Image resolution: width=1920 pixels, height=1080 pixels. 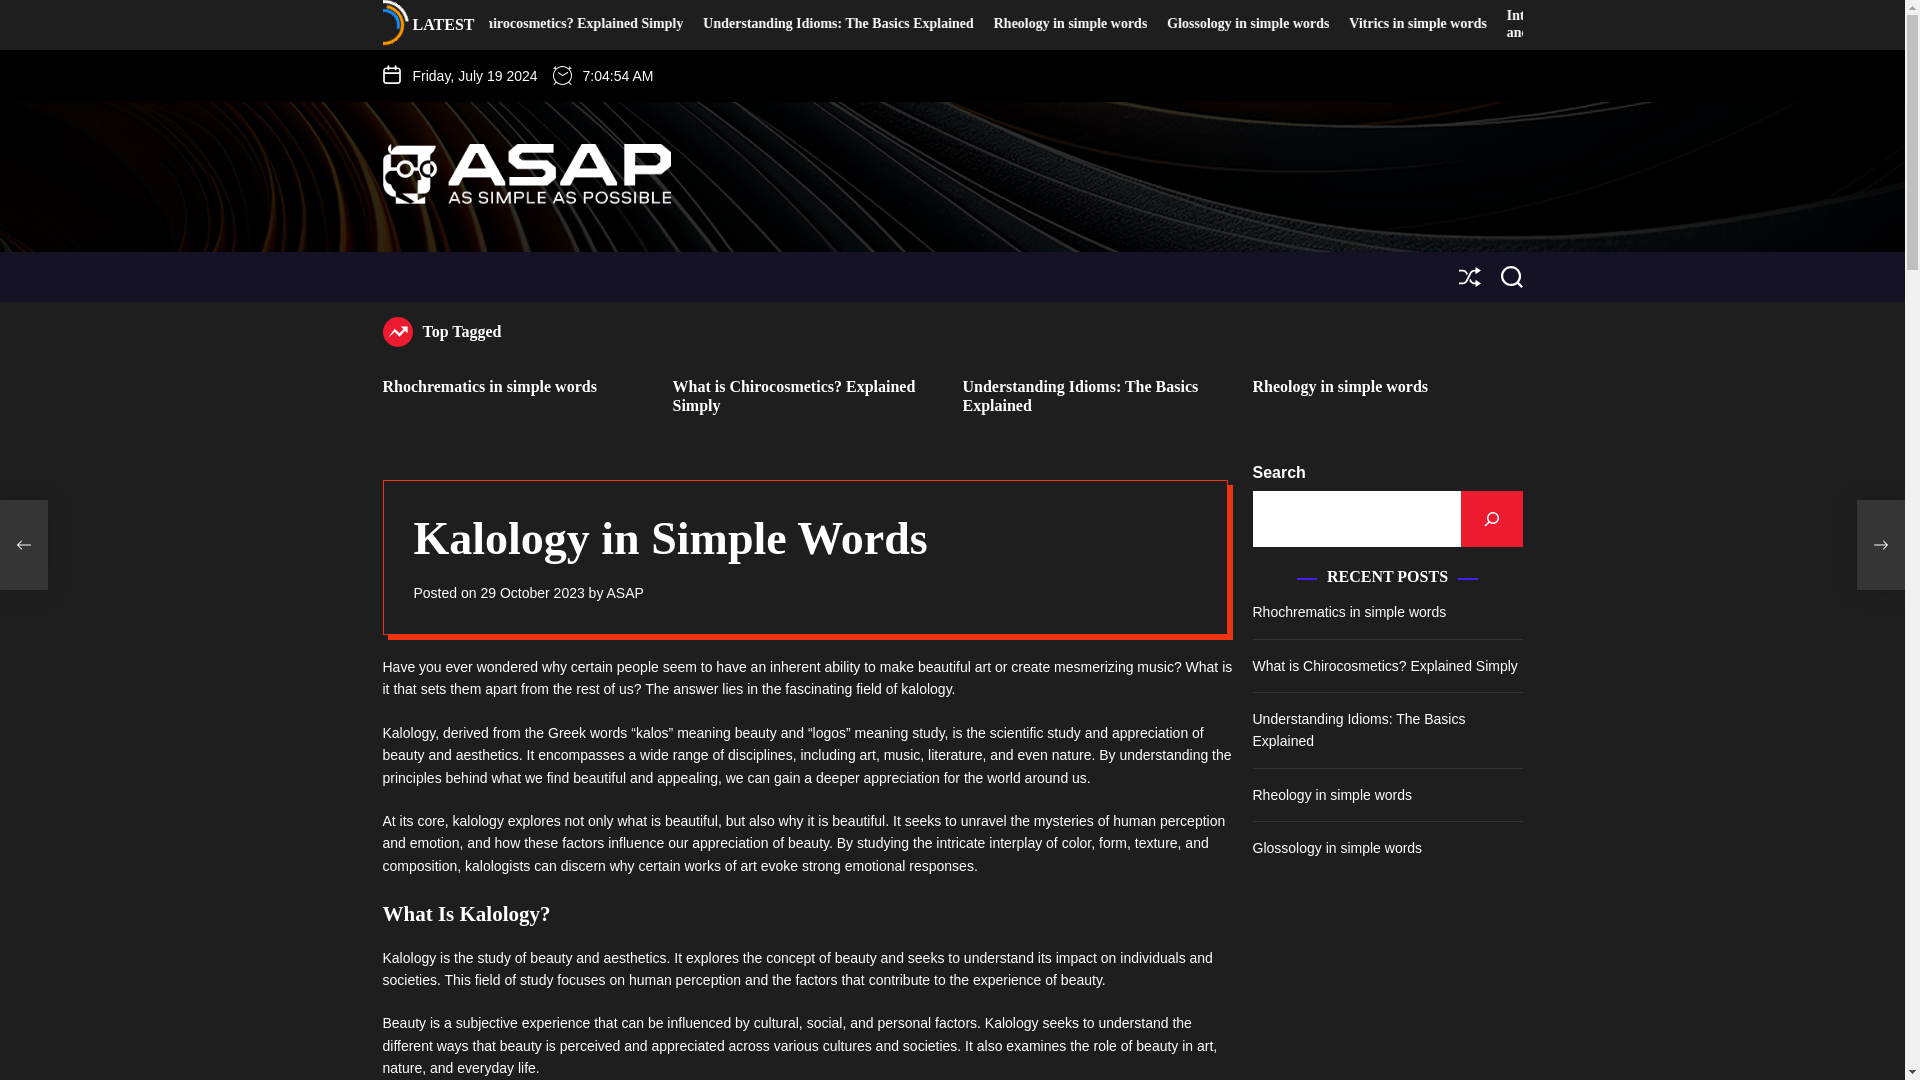 What do you see at coordinates (1342, 24) in the screenshot?
I see `Rheology in simple words` at bounding box center [1342, 24].